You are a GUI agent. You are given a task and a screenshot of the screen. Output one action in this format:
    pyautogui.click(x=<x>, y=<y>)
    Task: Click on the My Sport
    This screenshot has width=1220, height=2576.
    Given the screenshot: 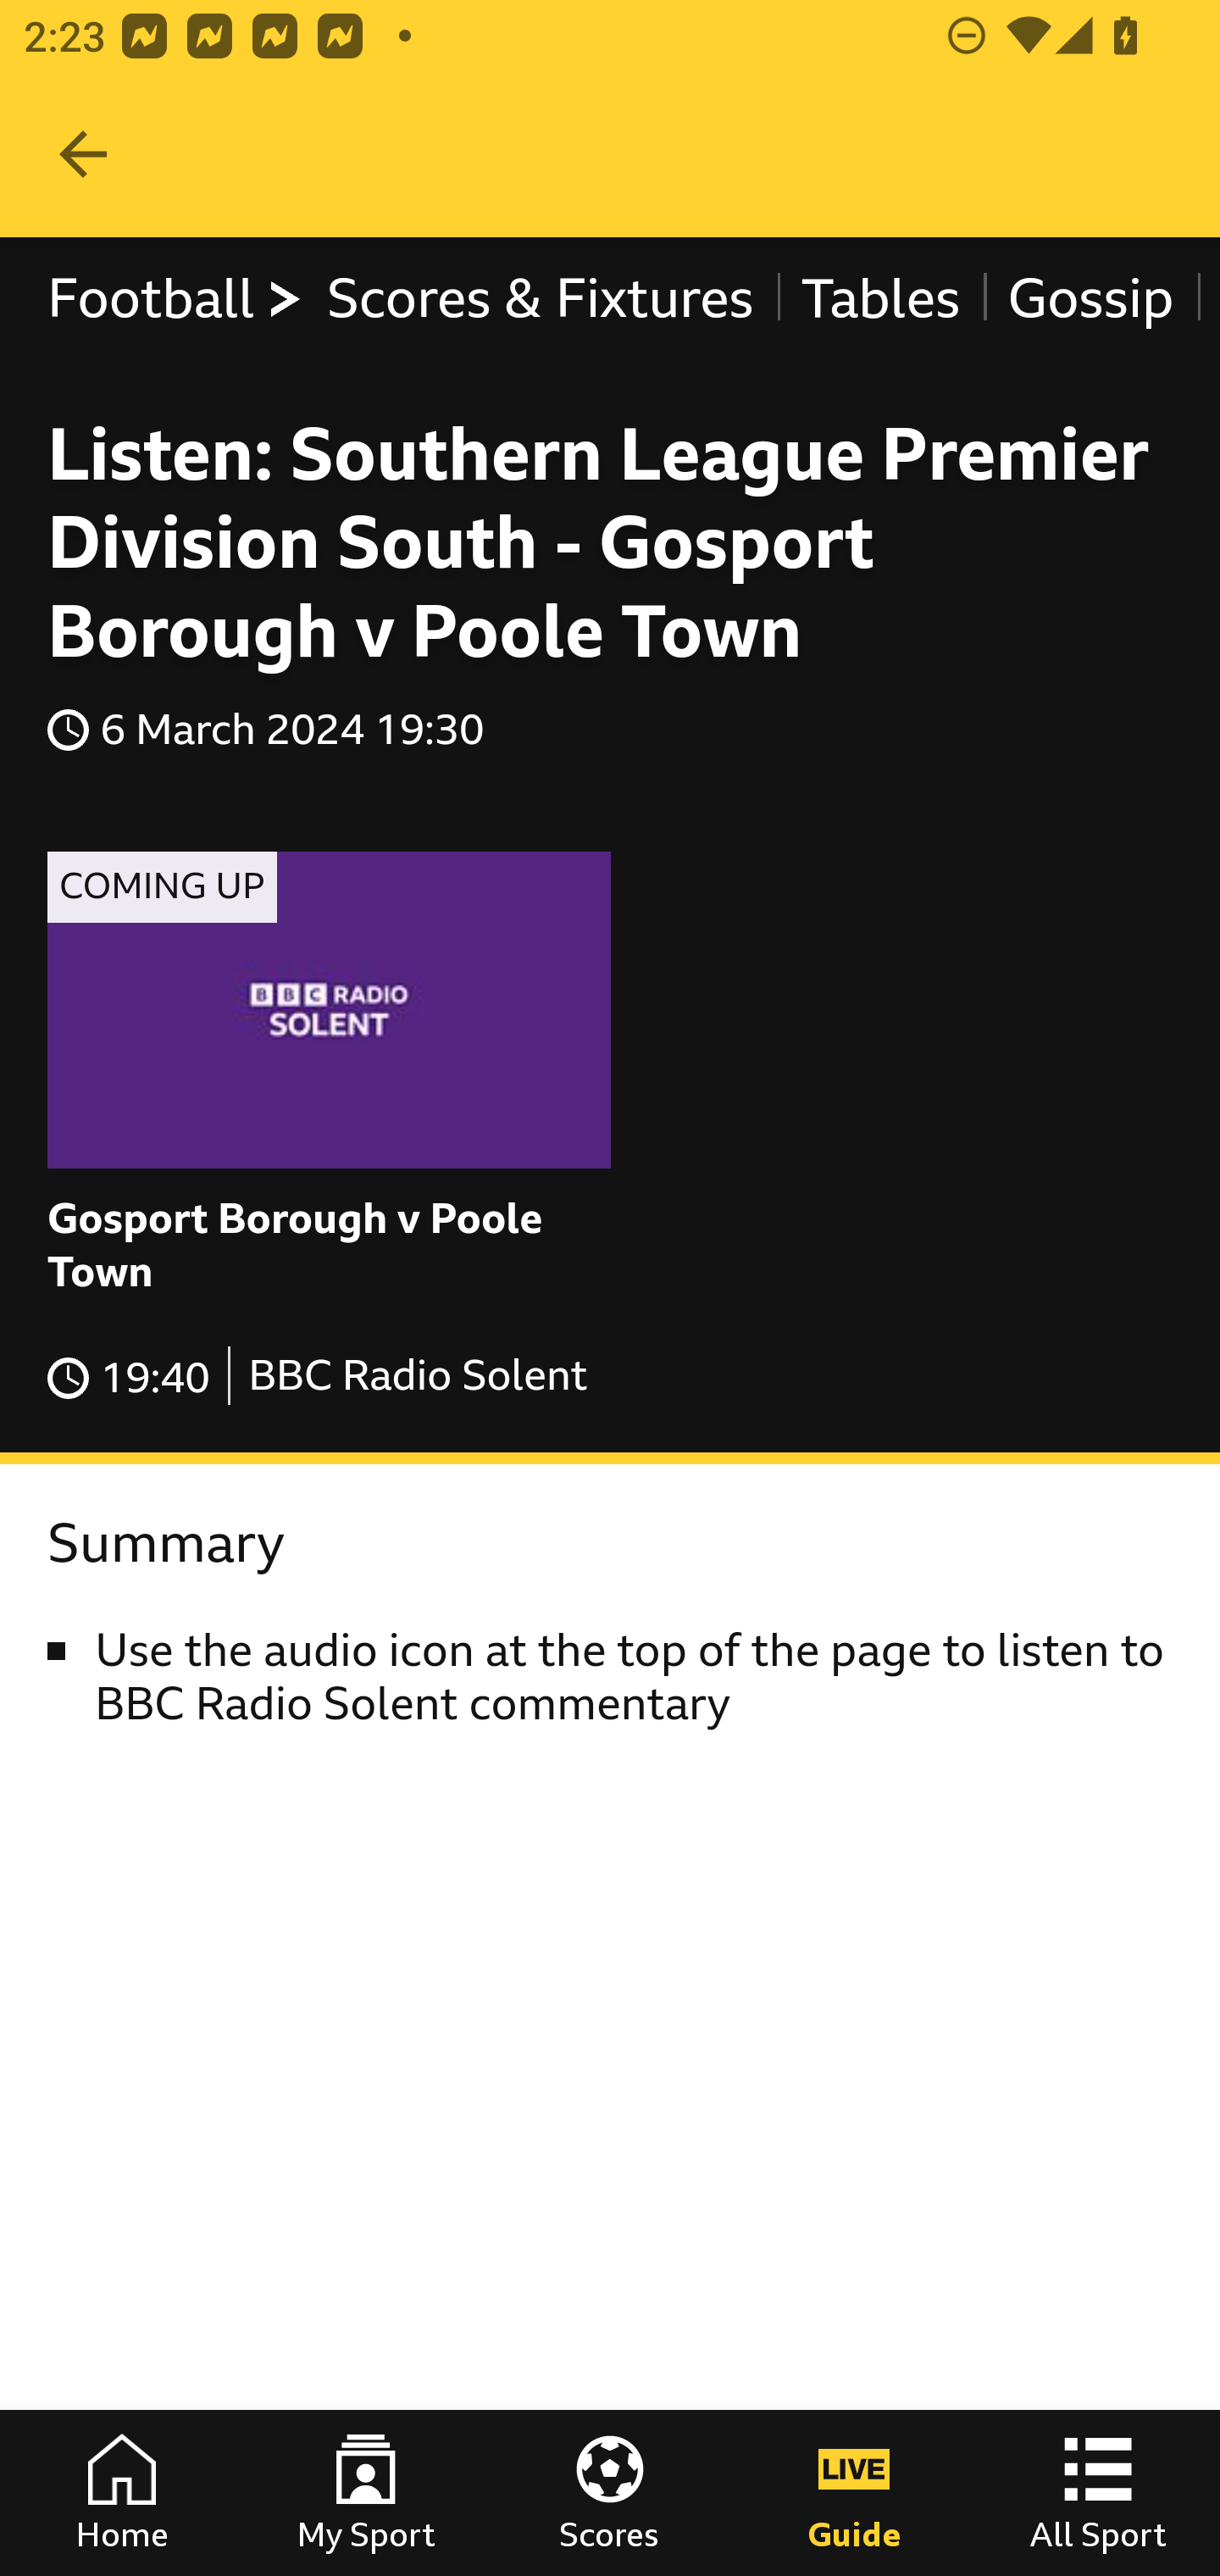 What is the action you would take?
    pyautogui.click(x=366, y=2493)
    